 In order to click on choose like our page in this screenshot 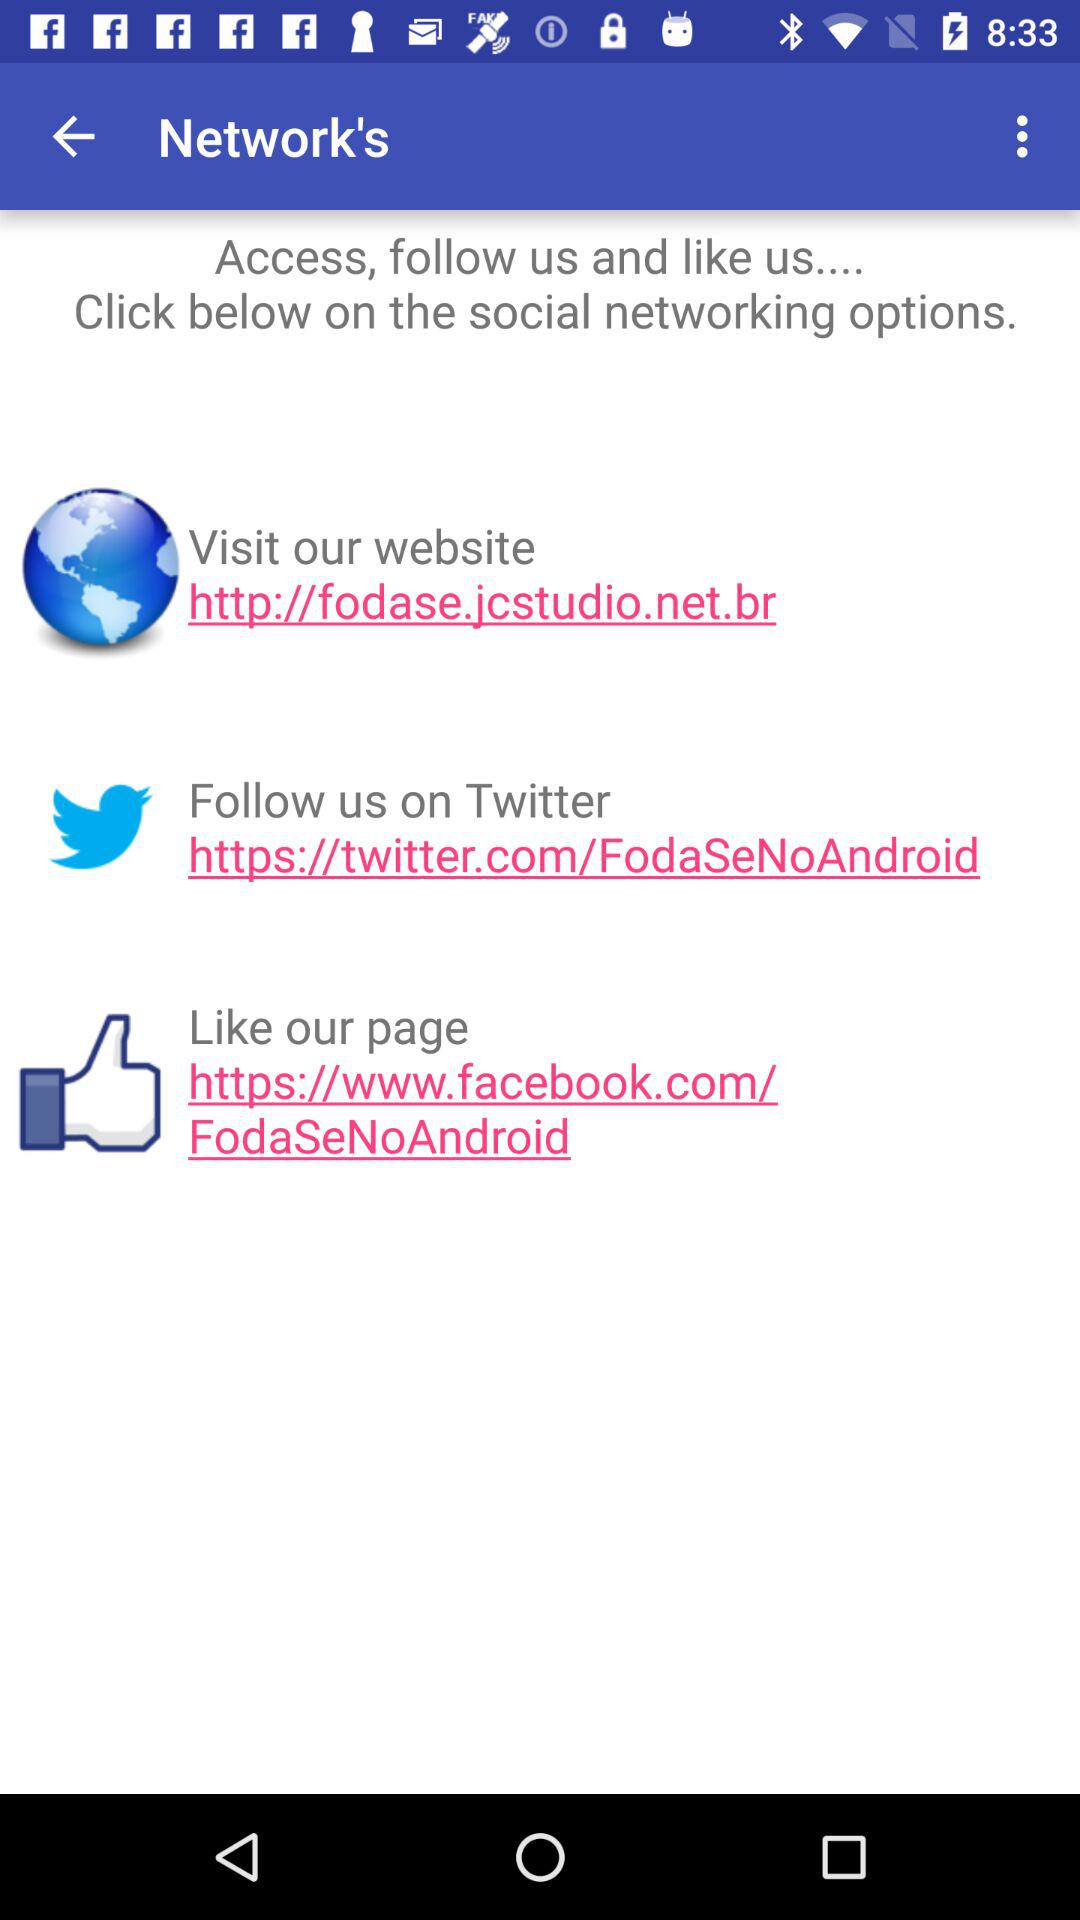, I will do `click(627, 1080)`.